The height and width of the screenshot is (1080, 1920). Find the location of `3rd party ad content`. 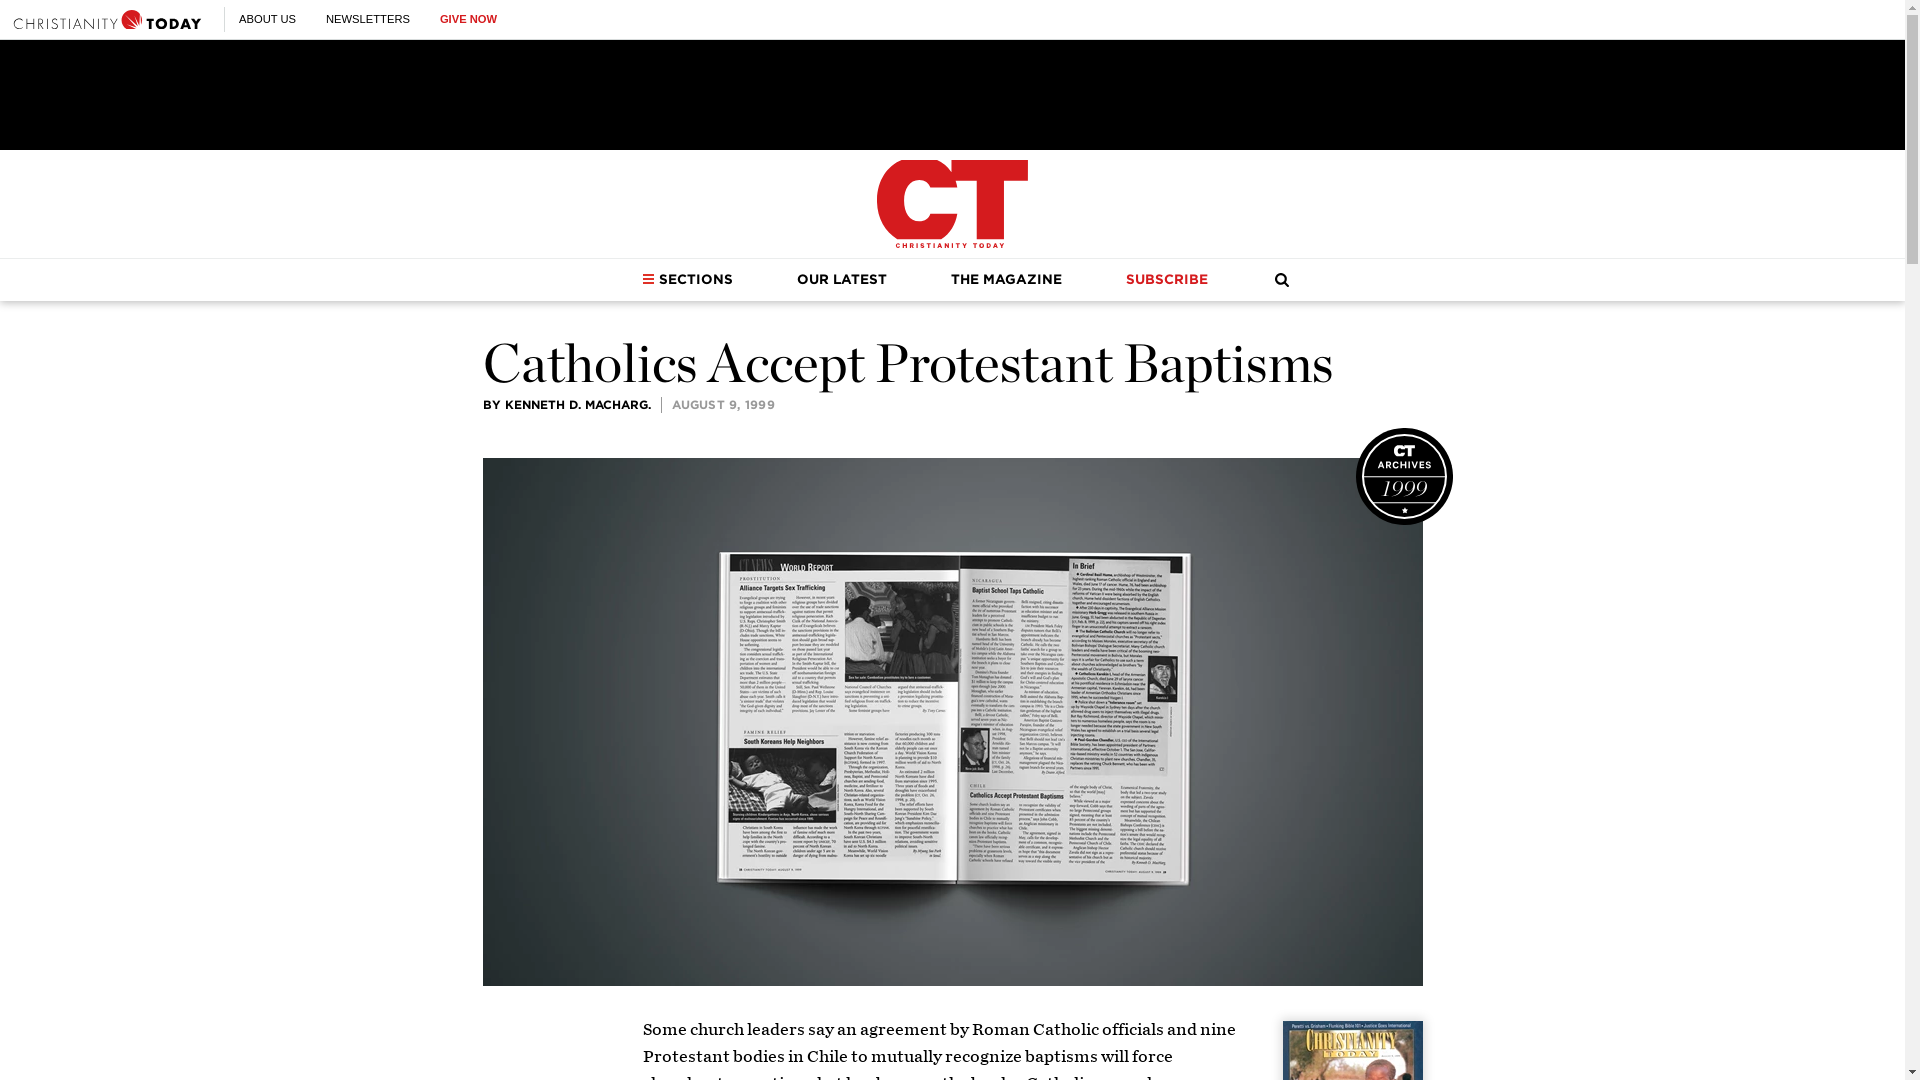

3rd party ad content is located at coordinates (951, 94).